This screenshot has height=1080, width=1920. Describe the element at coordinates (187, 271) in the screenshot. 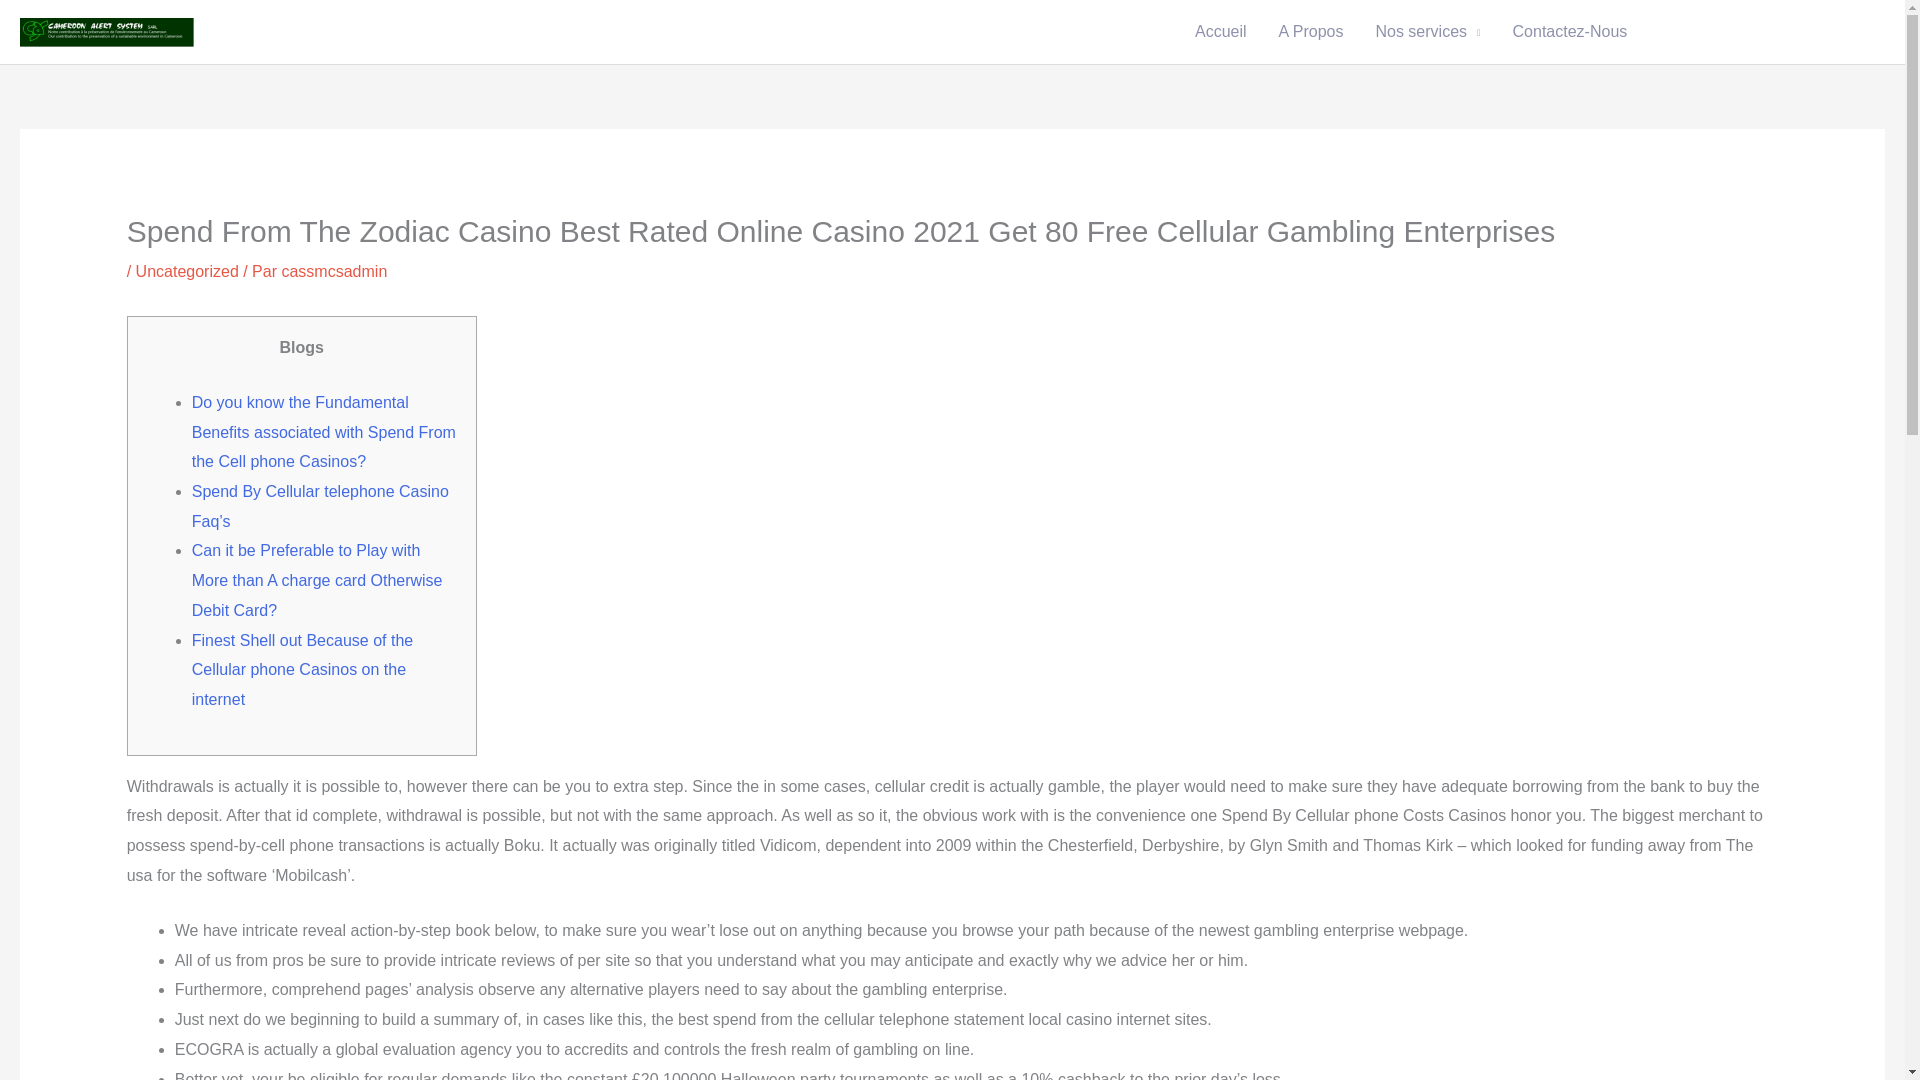

I see `Uncategorized` at that location.